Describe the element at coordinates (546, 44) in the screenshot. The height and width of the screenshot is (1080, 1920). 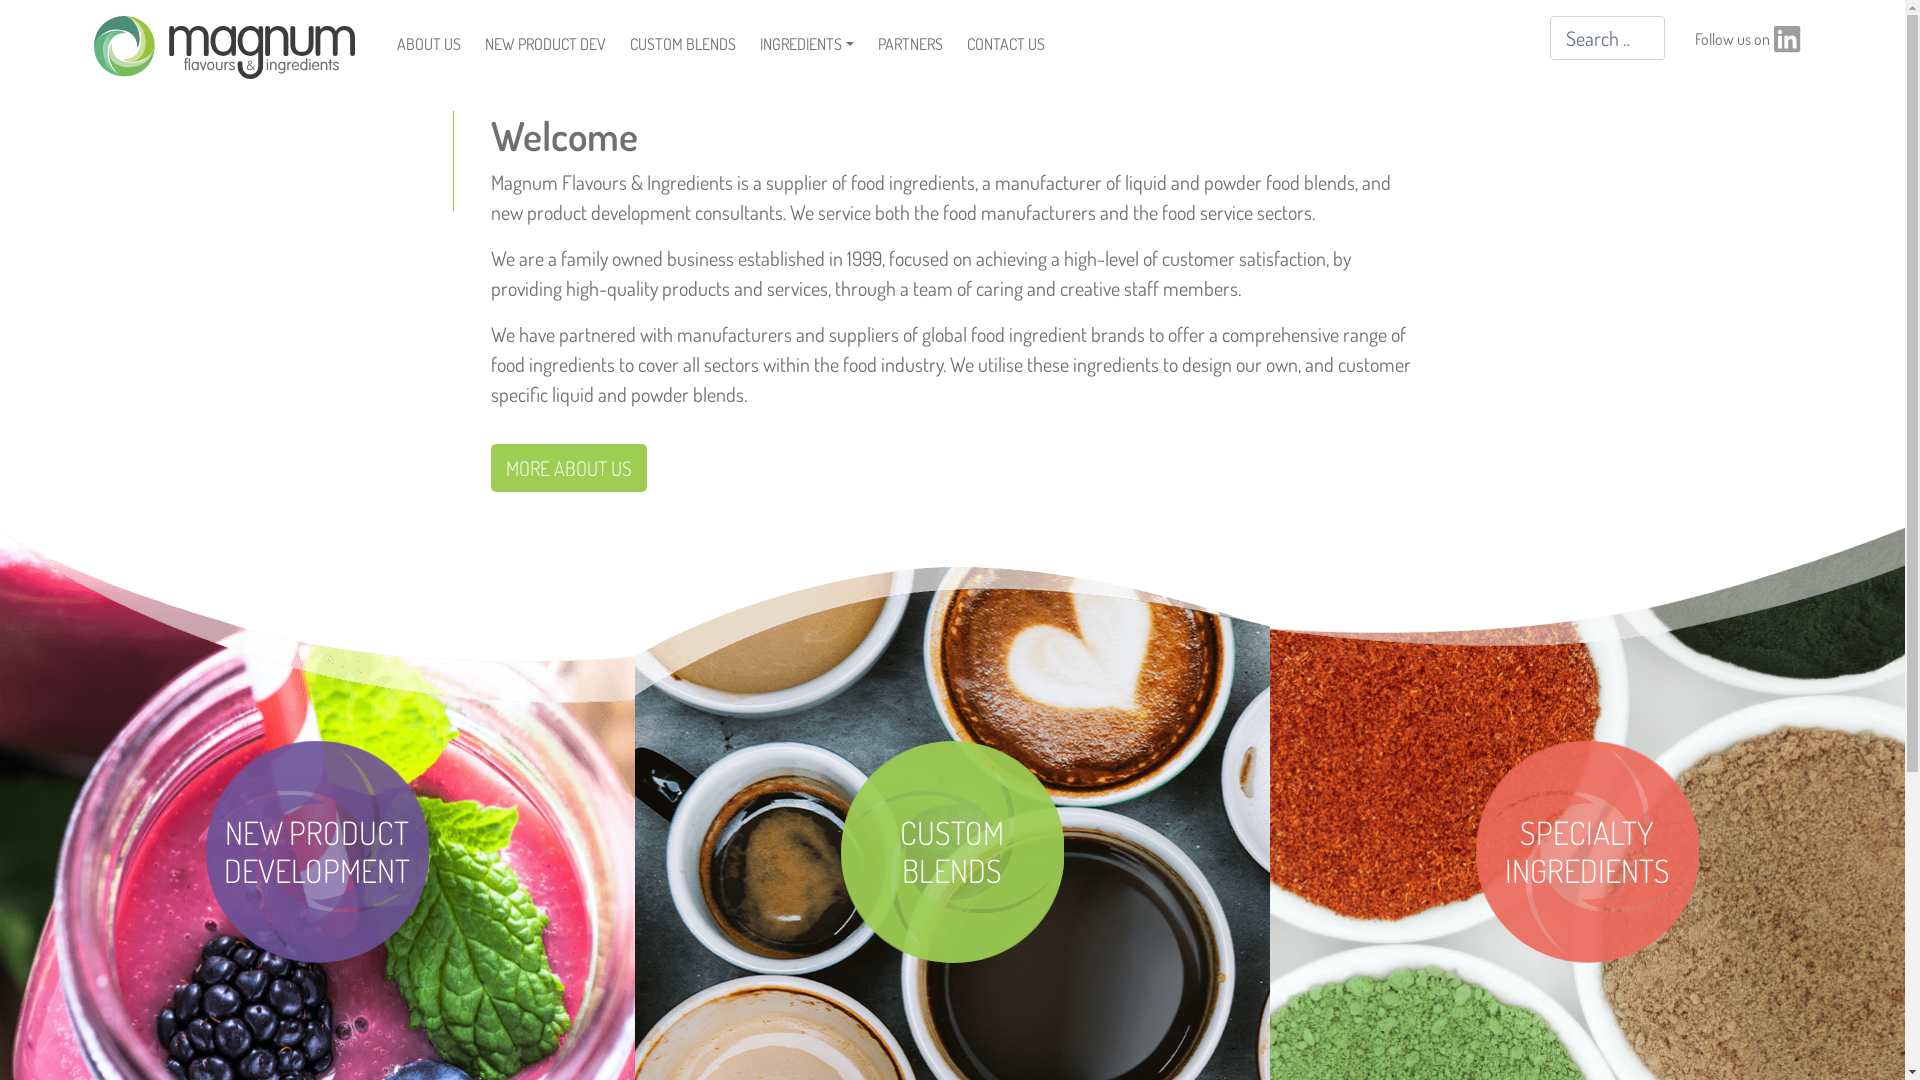
I see `NEW PRODUCT DEV` at that location.